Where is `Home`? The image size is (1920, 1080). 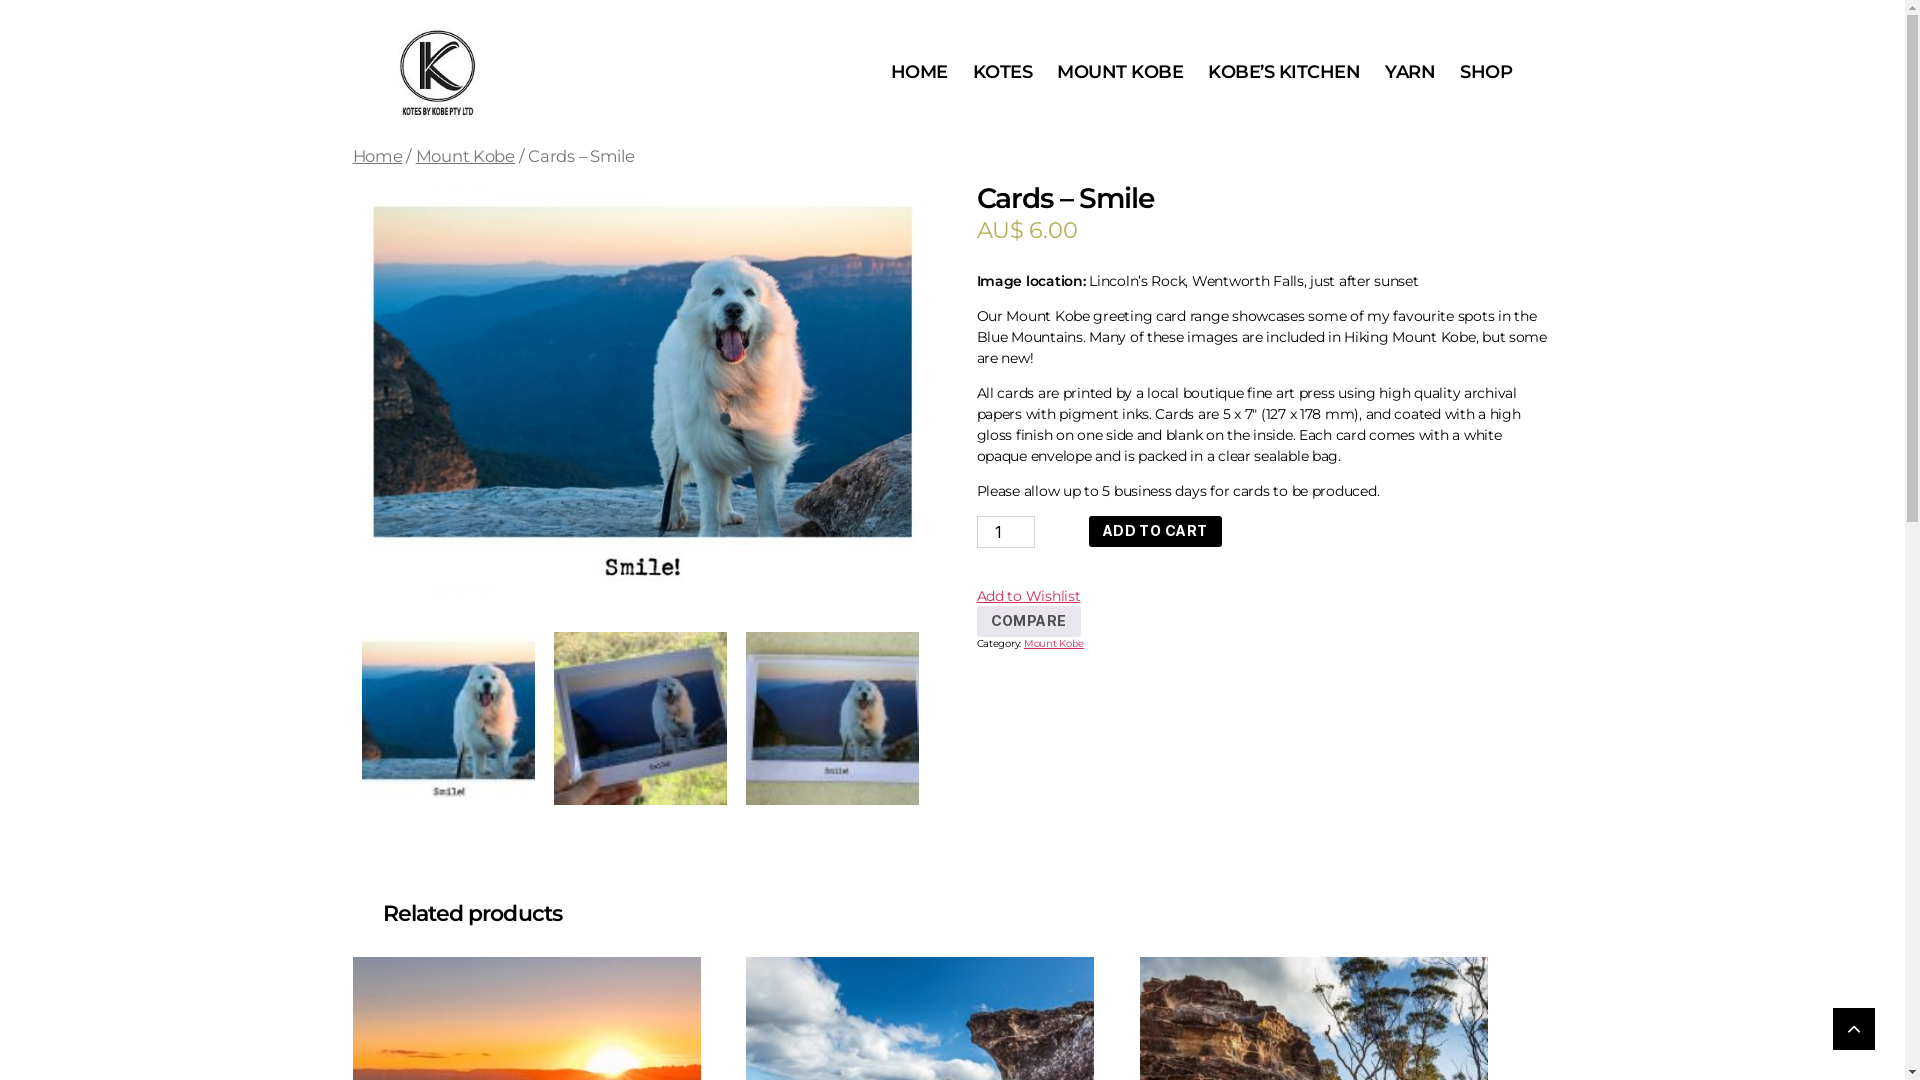 Home is located at coordinates (377, 156).